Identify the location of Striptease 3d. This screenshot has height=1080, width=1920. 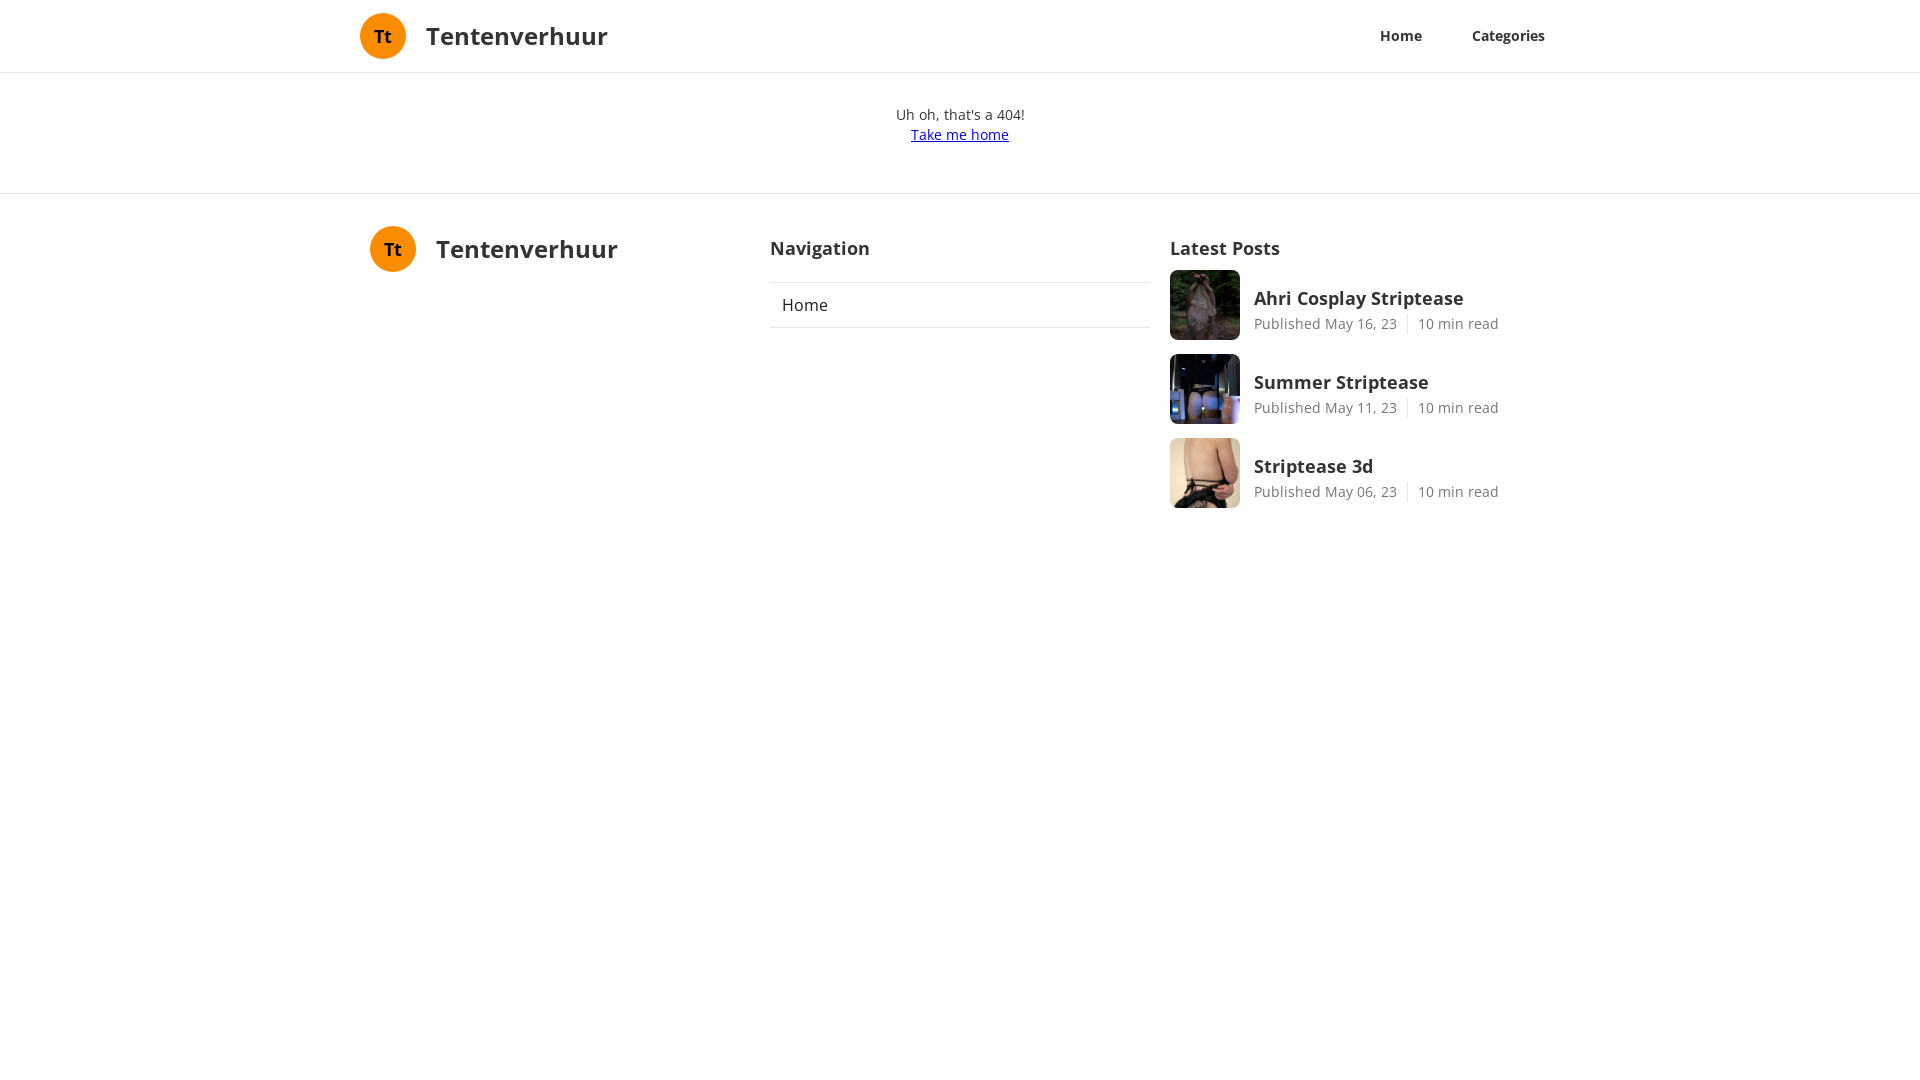
(1402, 466).